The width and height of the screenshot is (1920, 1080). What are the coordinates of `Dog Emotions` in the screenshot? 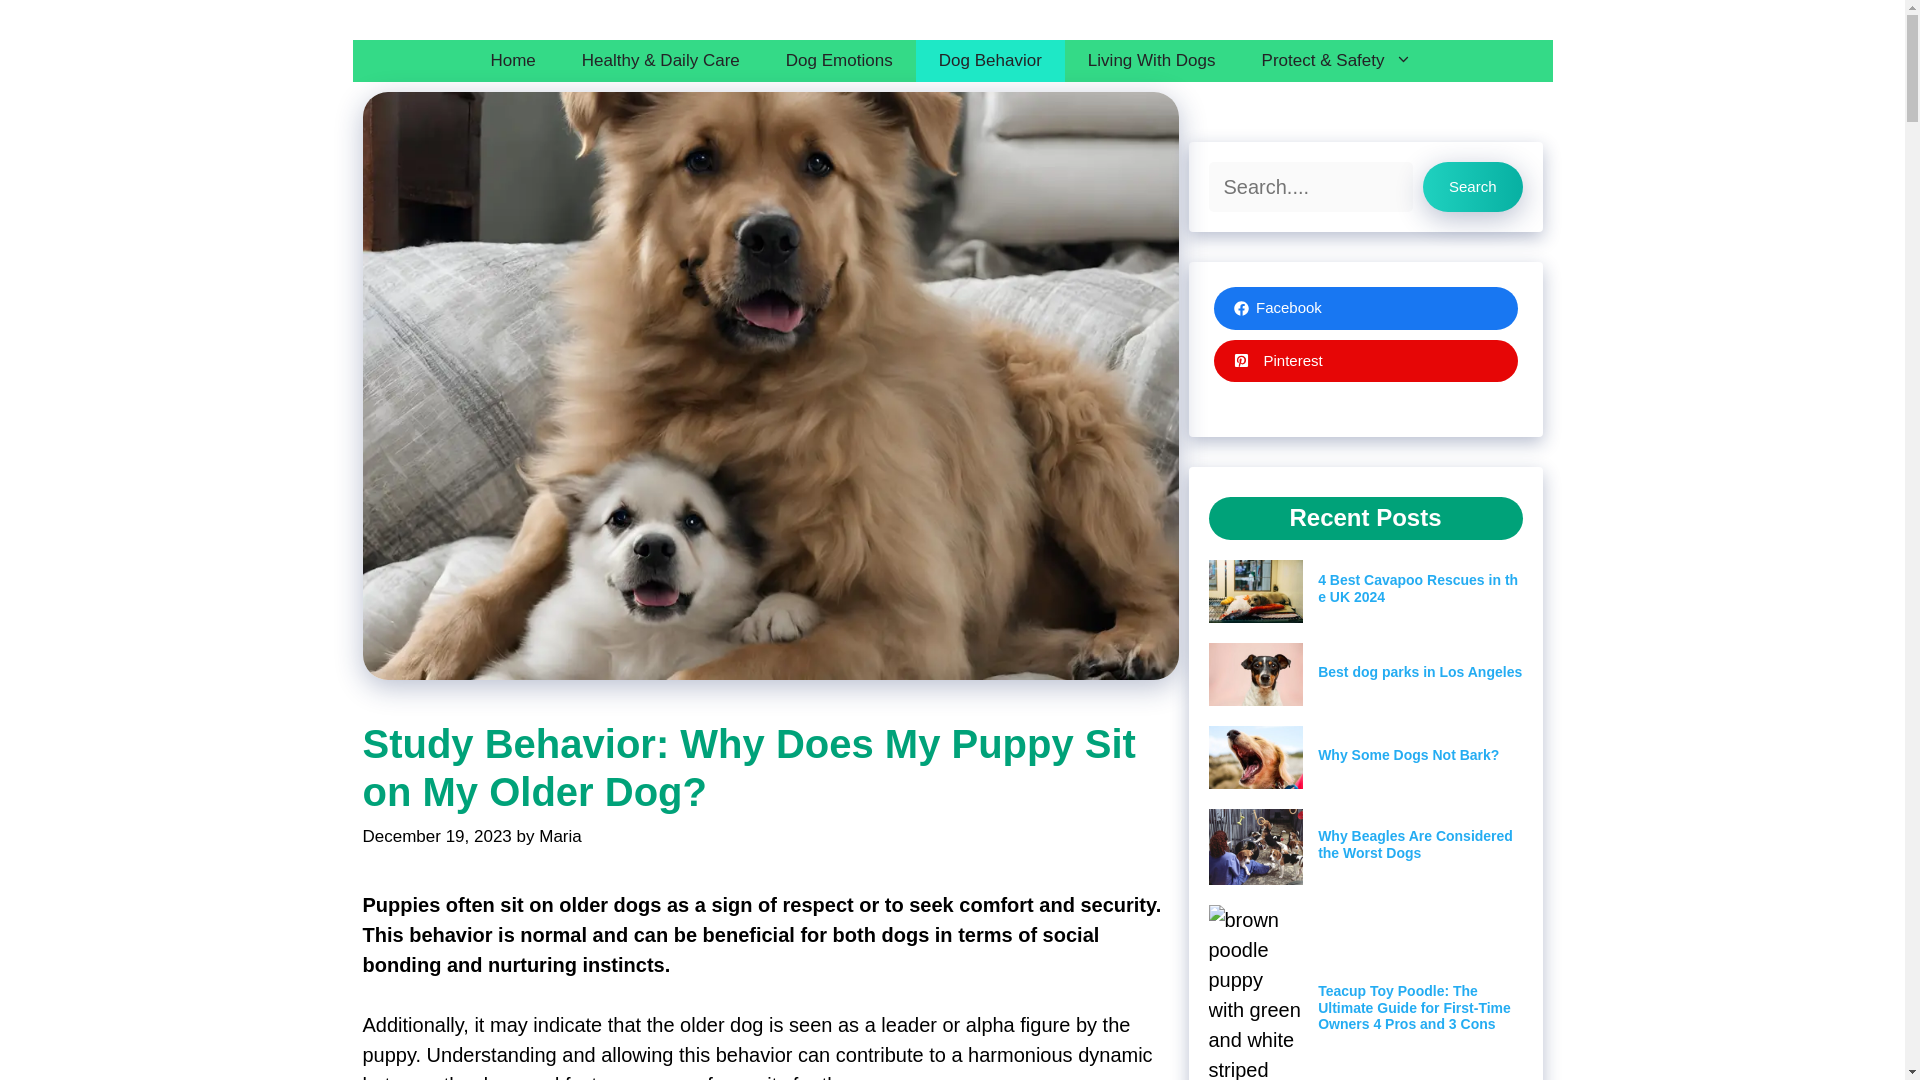 It's located at (838, 60).